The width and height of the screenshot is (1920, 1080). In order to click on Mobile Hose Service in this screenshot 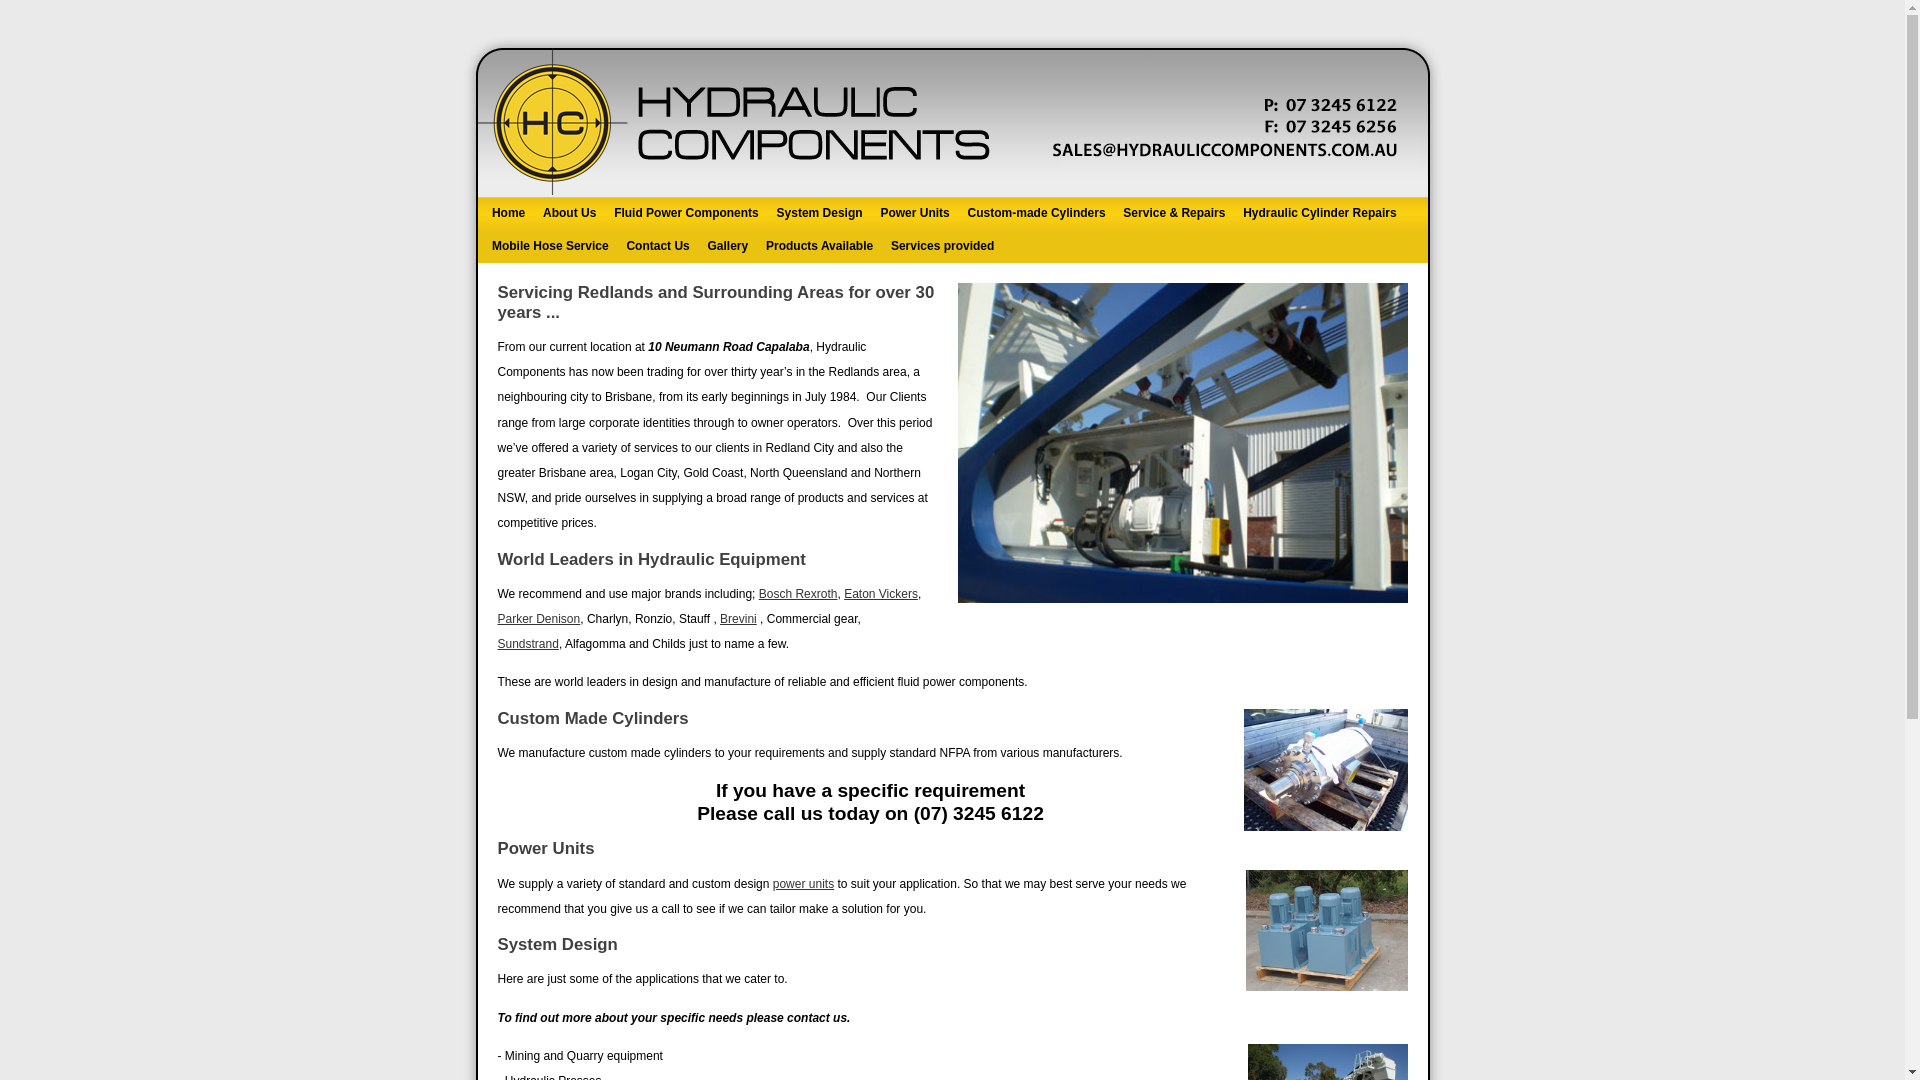, I will do `click(551, 246)`.